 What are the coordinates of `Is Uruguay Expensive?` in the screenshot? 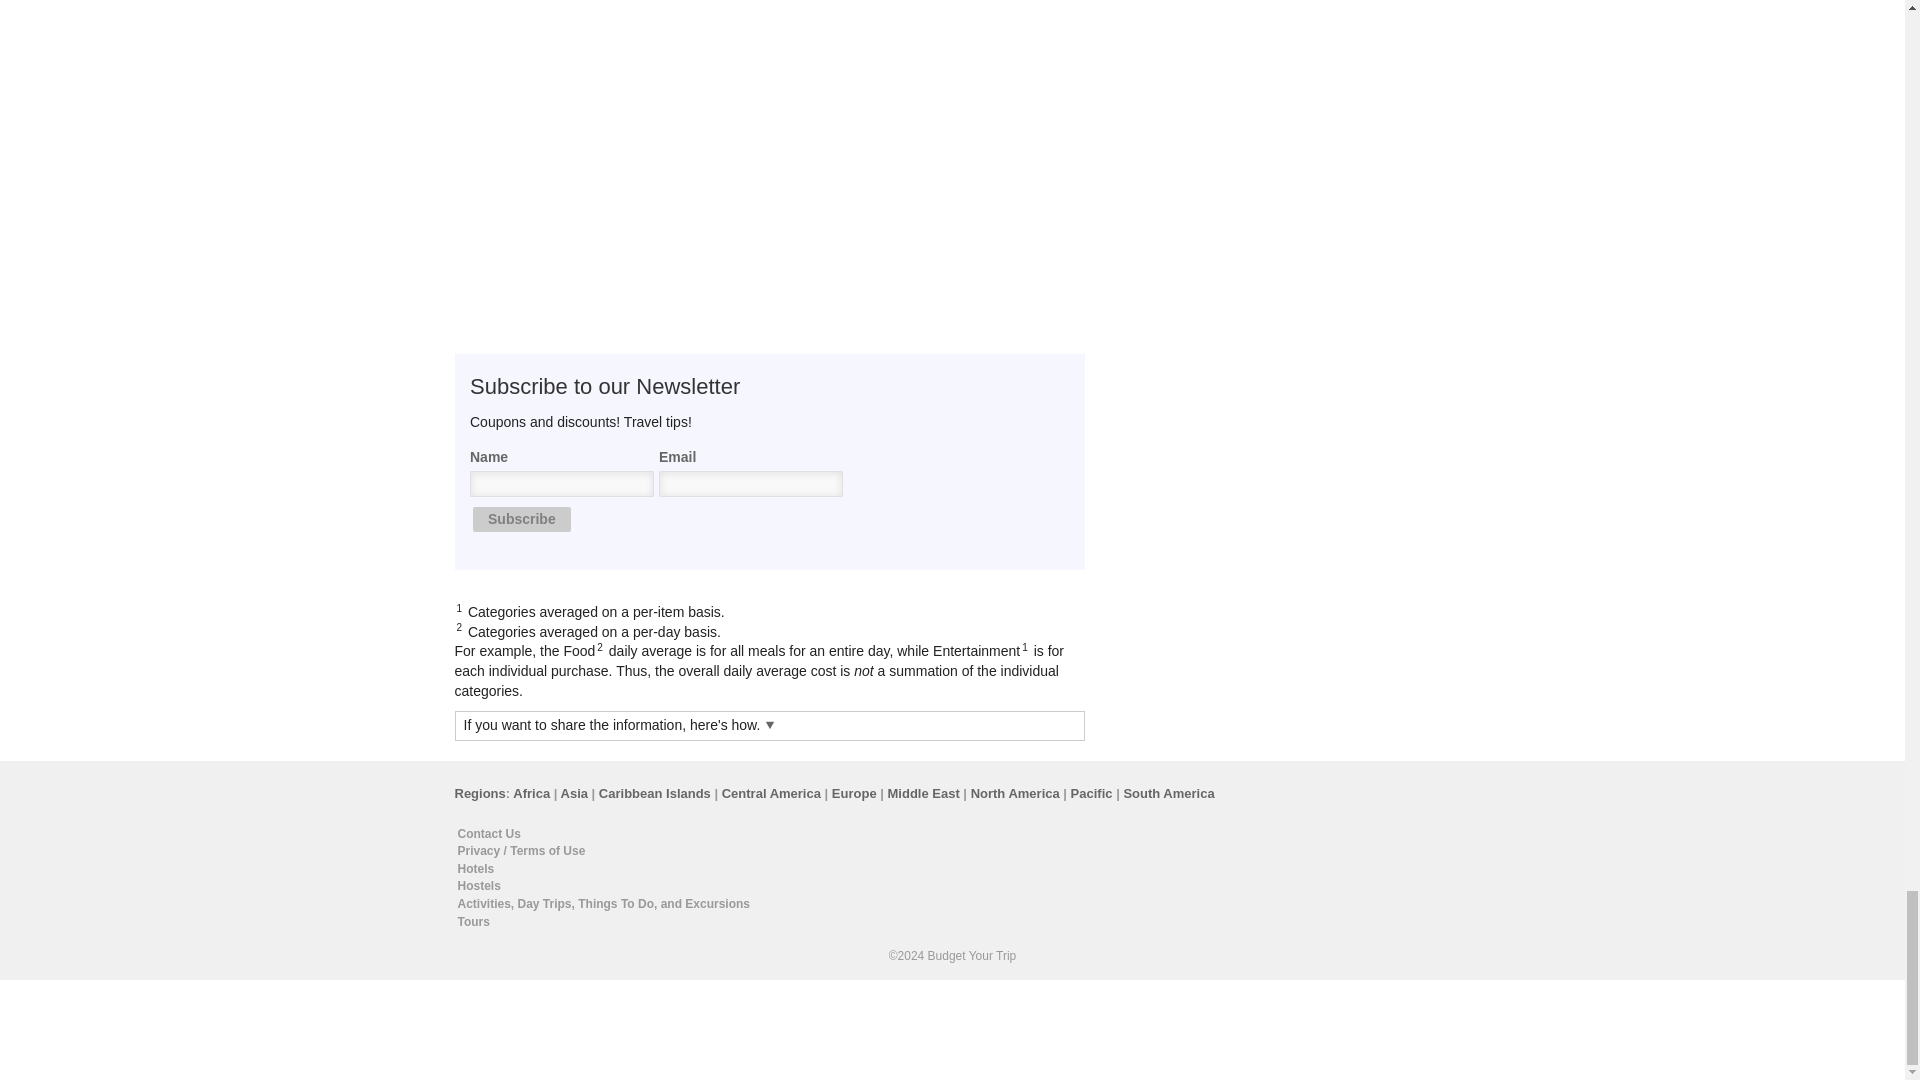 It's located at (770, 45).